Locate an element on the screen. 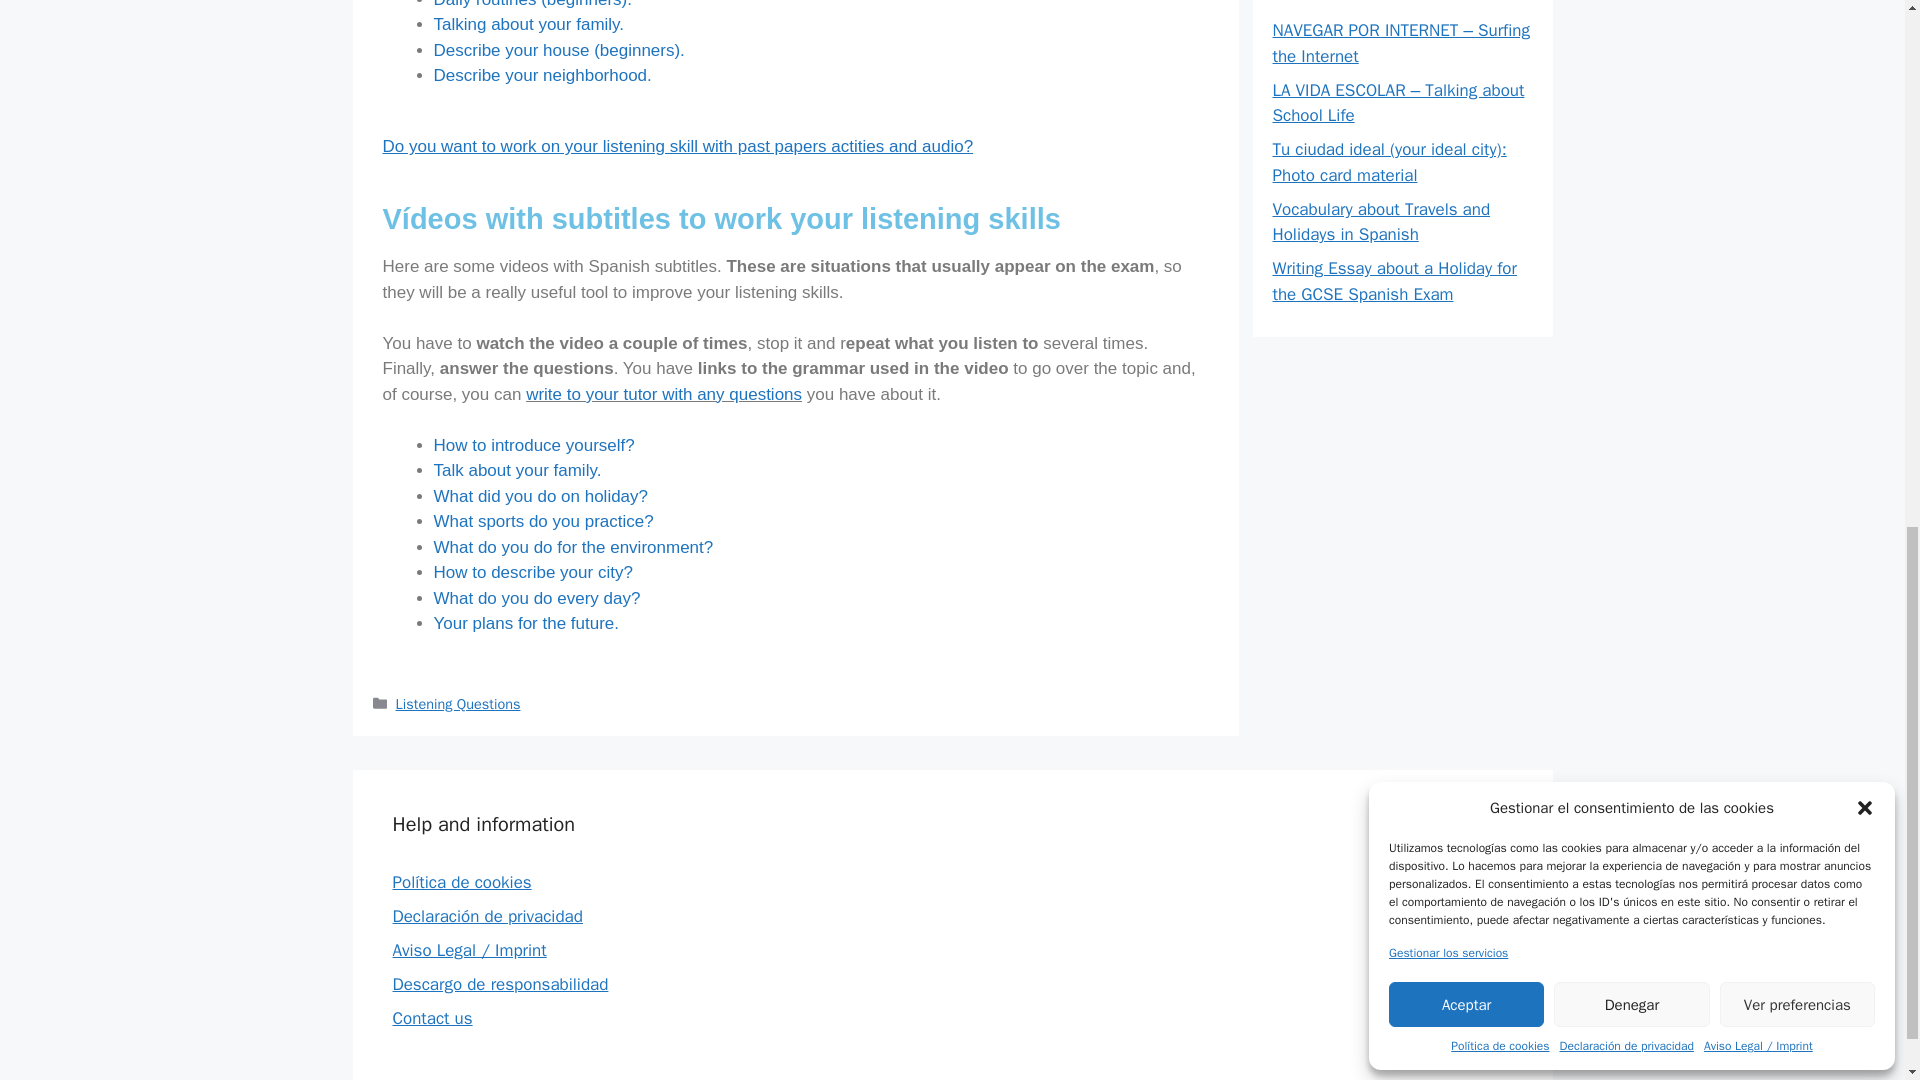 The width and height of the screenshot is (1920, 1080). write to your tutor with any questions is located at coordinates (664, 394).